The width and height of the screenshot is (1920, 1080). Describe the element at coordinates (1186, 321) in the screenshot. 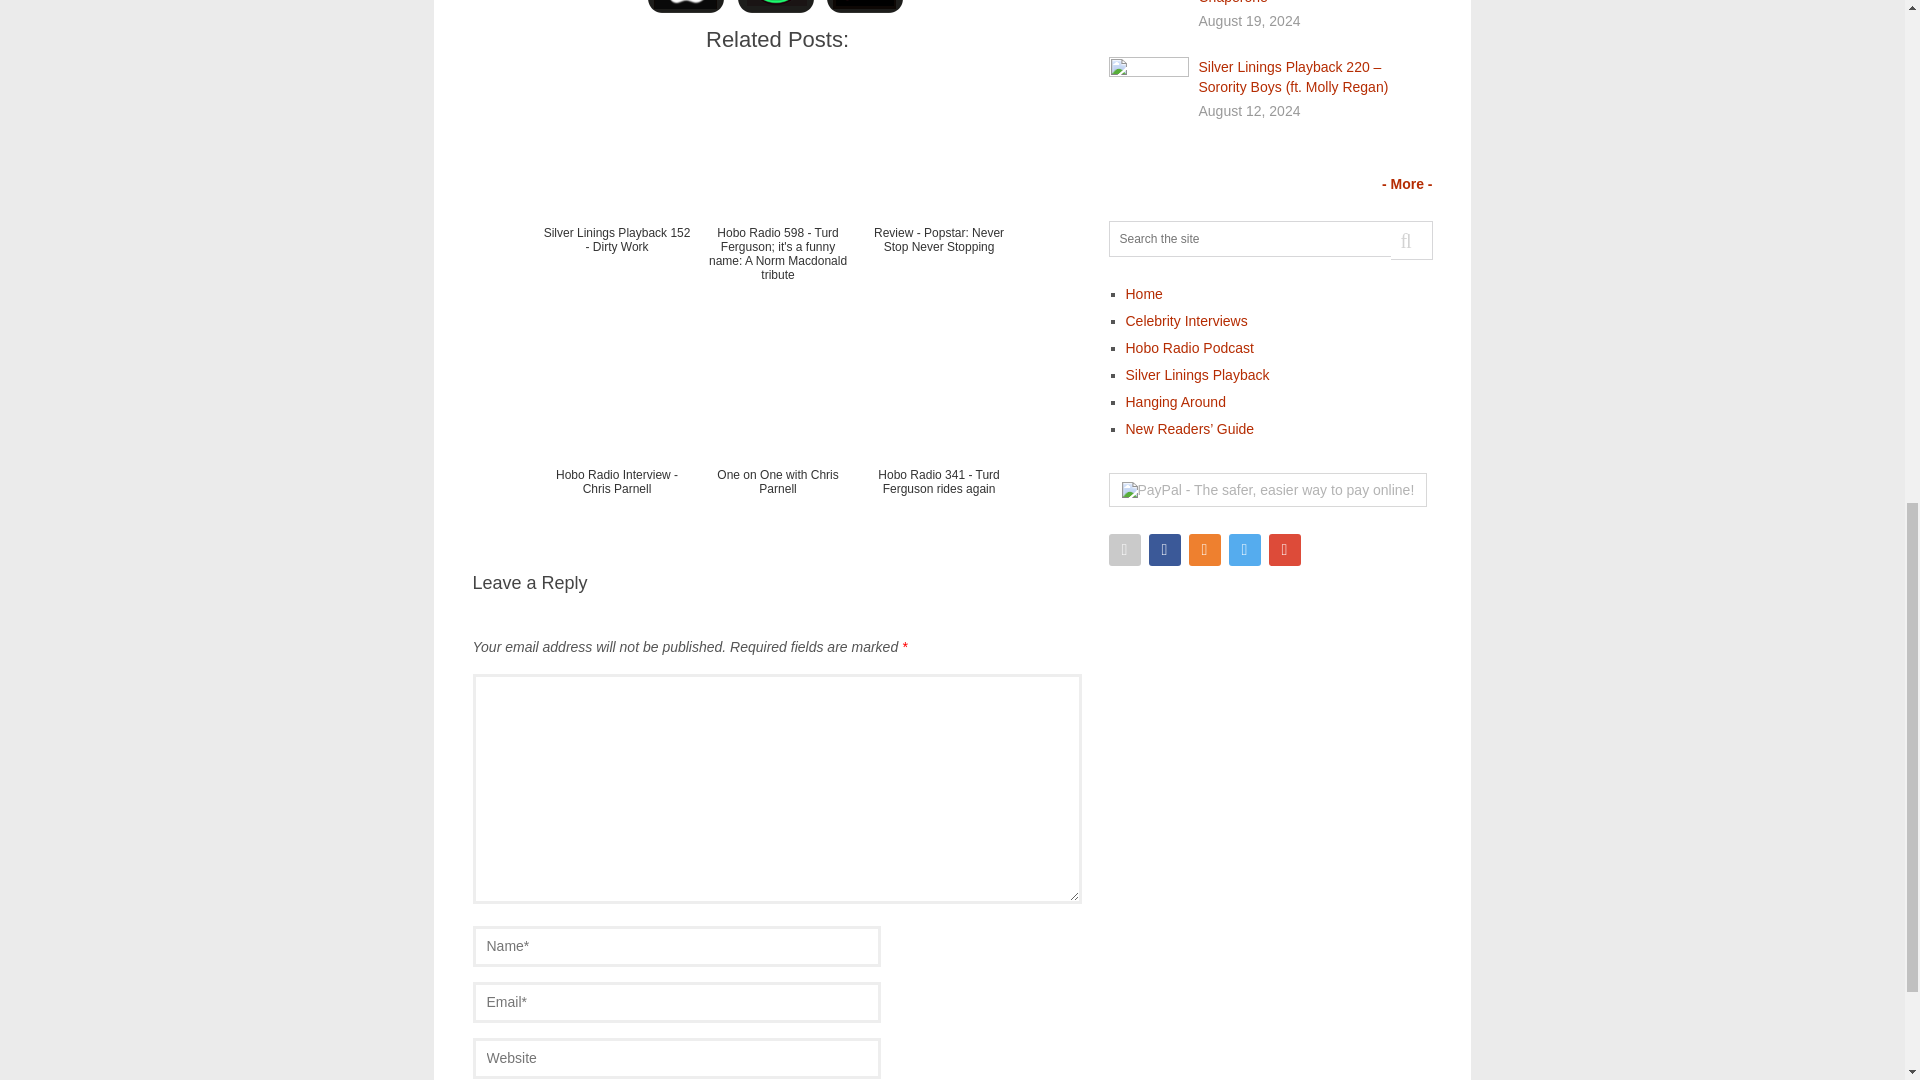

I see `Celebrity Interviews` at that location.